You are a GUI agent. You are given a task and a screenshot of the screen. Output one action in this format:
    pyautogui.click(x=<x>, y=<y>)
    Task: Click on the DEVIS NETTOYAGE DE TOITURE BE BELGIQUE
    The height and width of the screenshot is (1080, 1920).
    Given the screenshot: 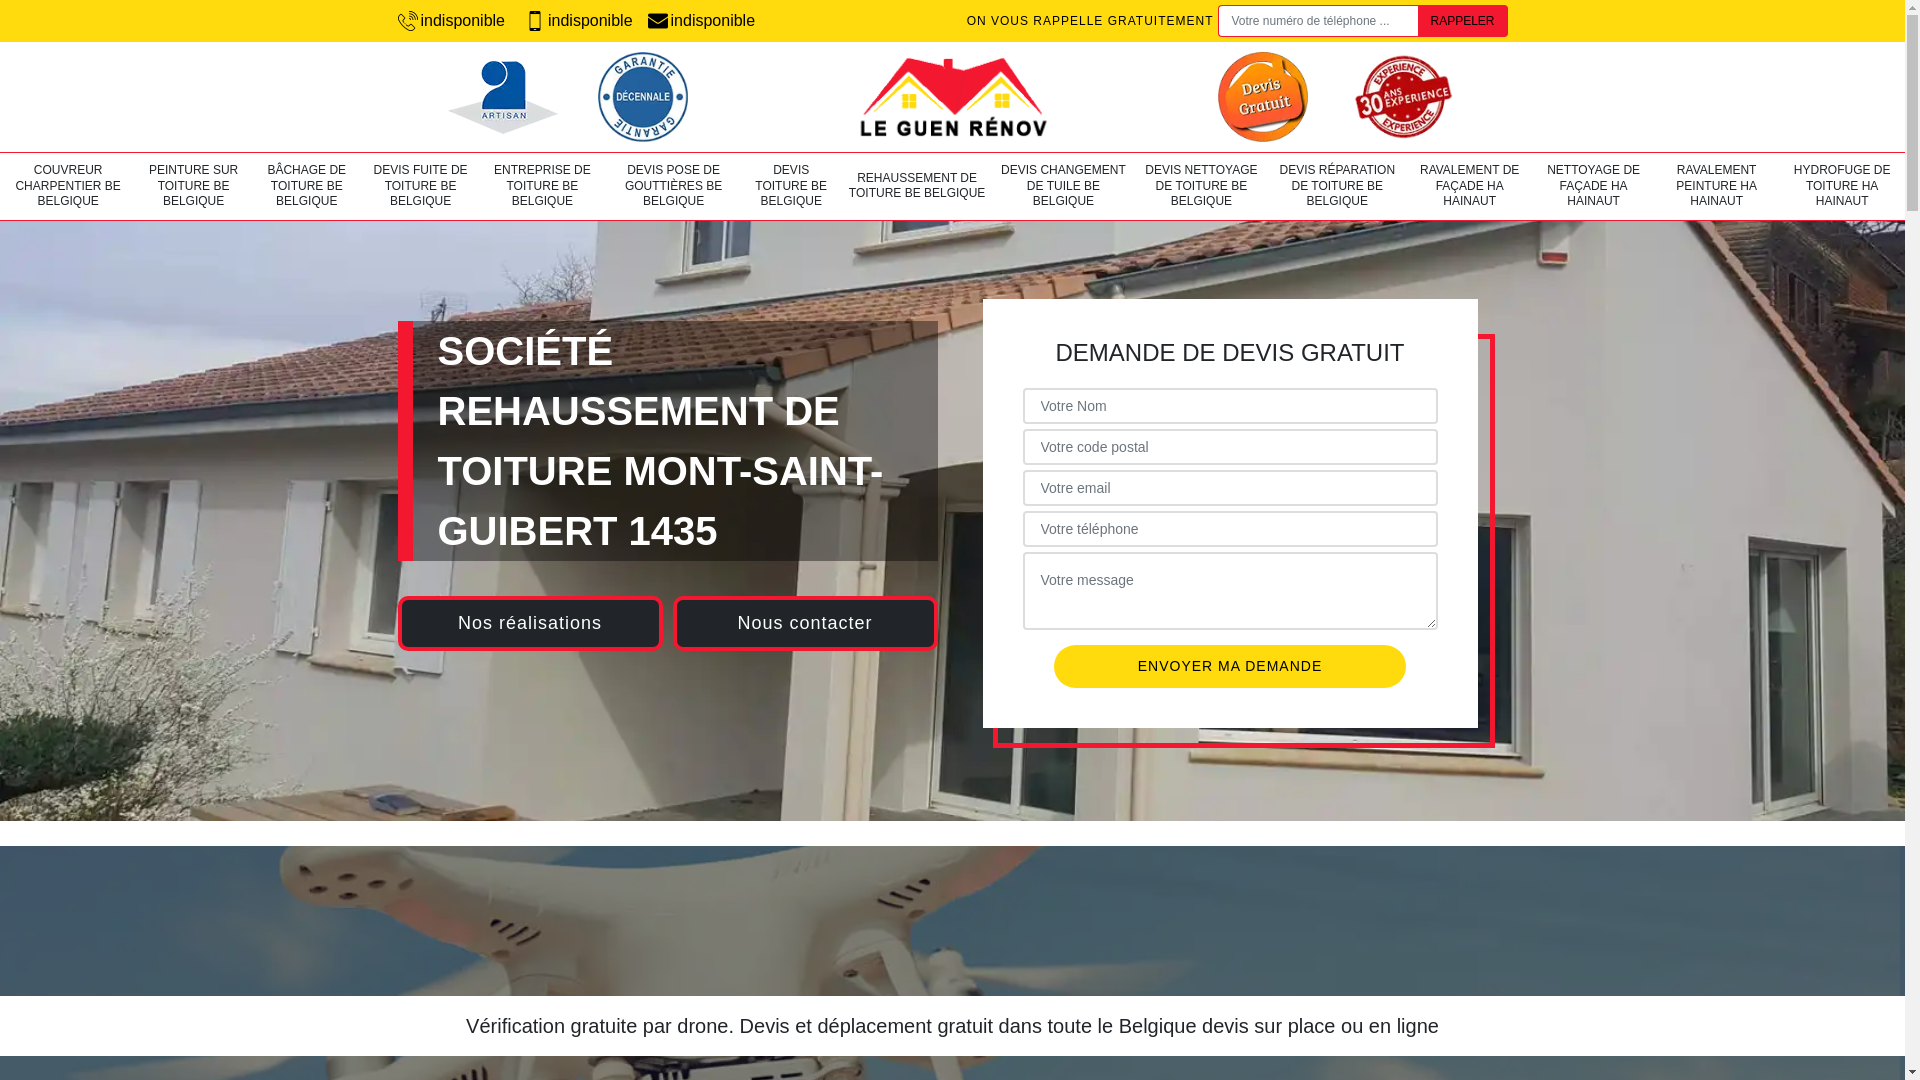 What is the action you would take?
    pyautogui.click(x=1201, y=186)
    